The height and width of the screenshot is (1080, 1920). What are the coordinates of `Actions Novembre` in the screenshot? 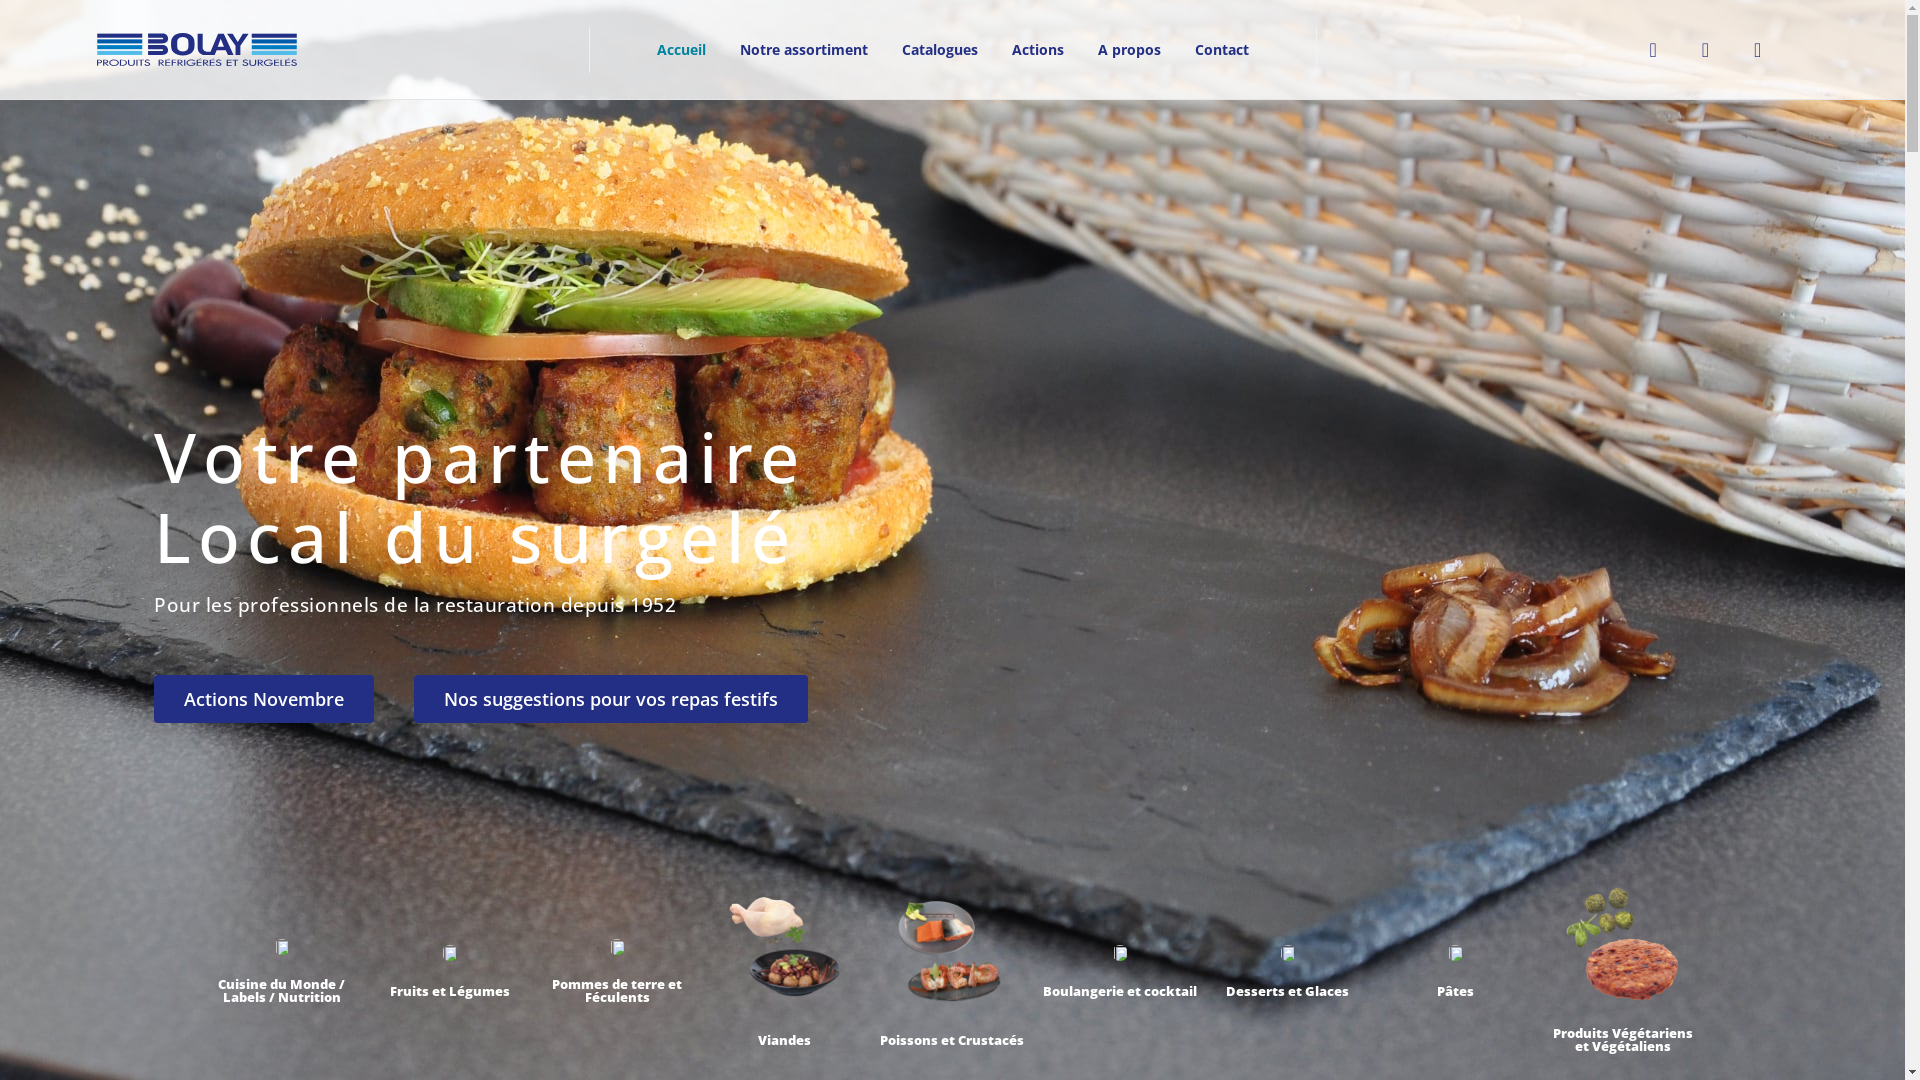 It's located at (264, 699).